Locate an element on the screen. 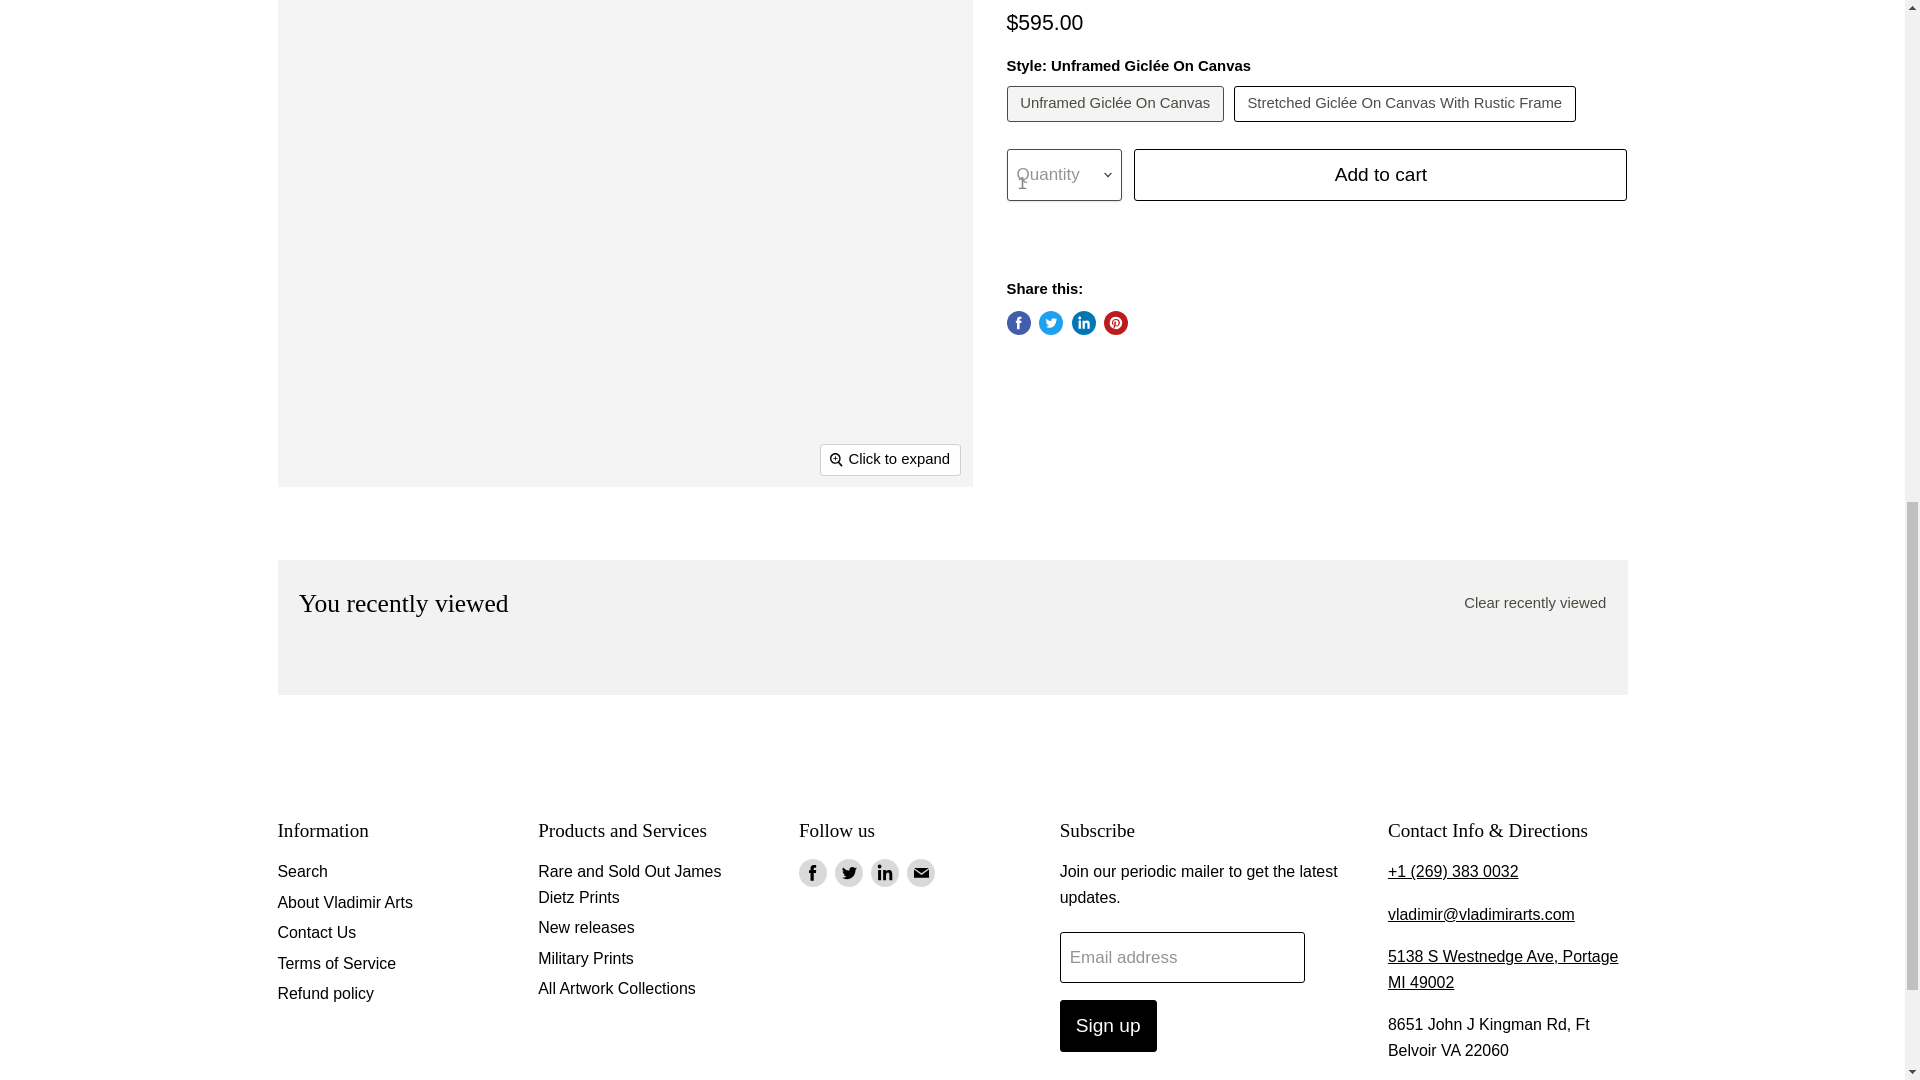  Call Vladimir Arts. is located at coordinates (1453, 871).